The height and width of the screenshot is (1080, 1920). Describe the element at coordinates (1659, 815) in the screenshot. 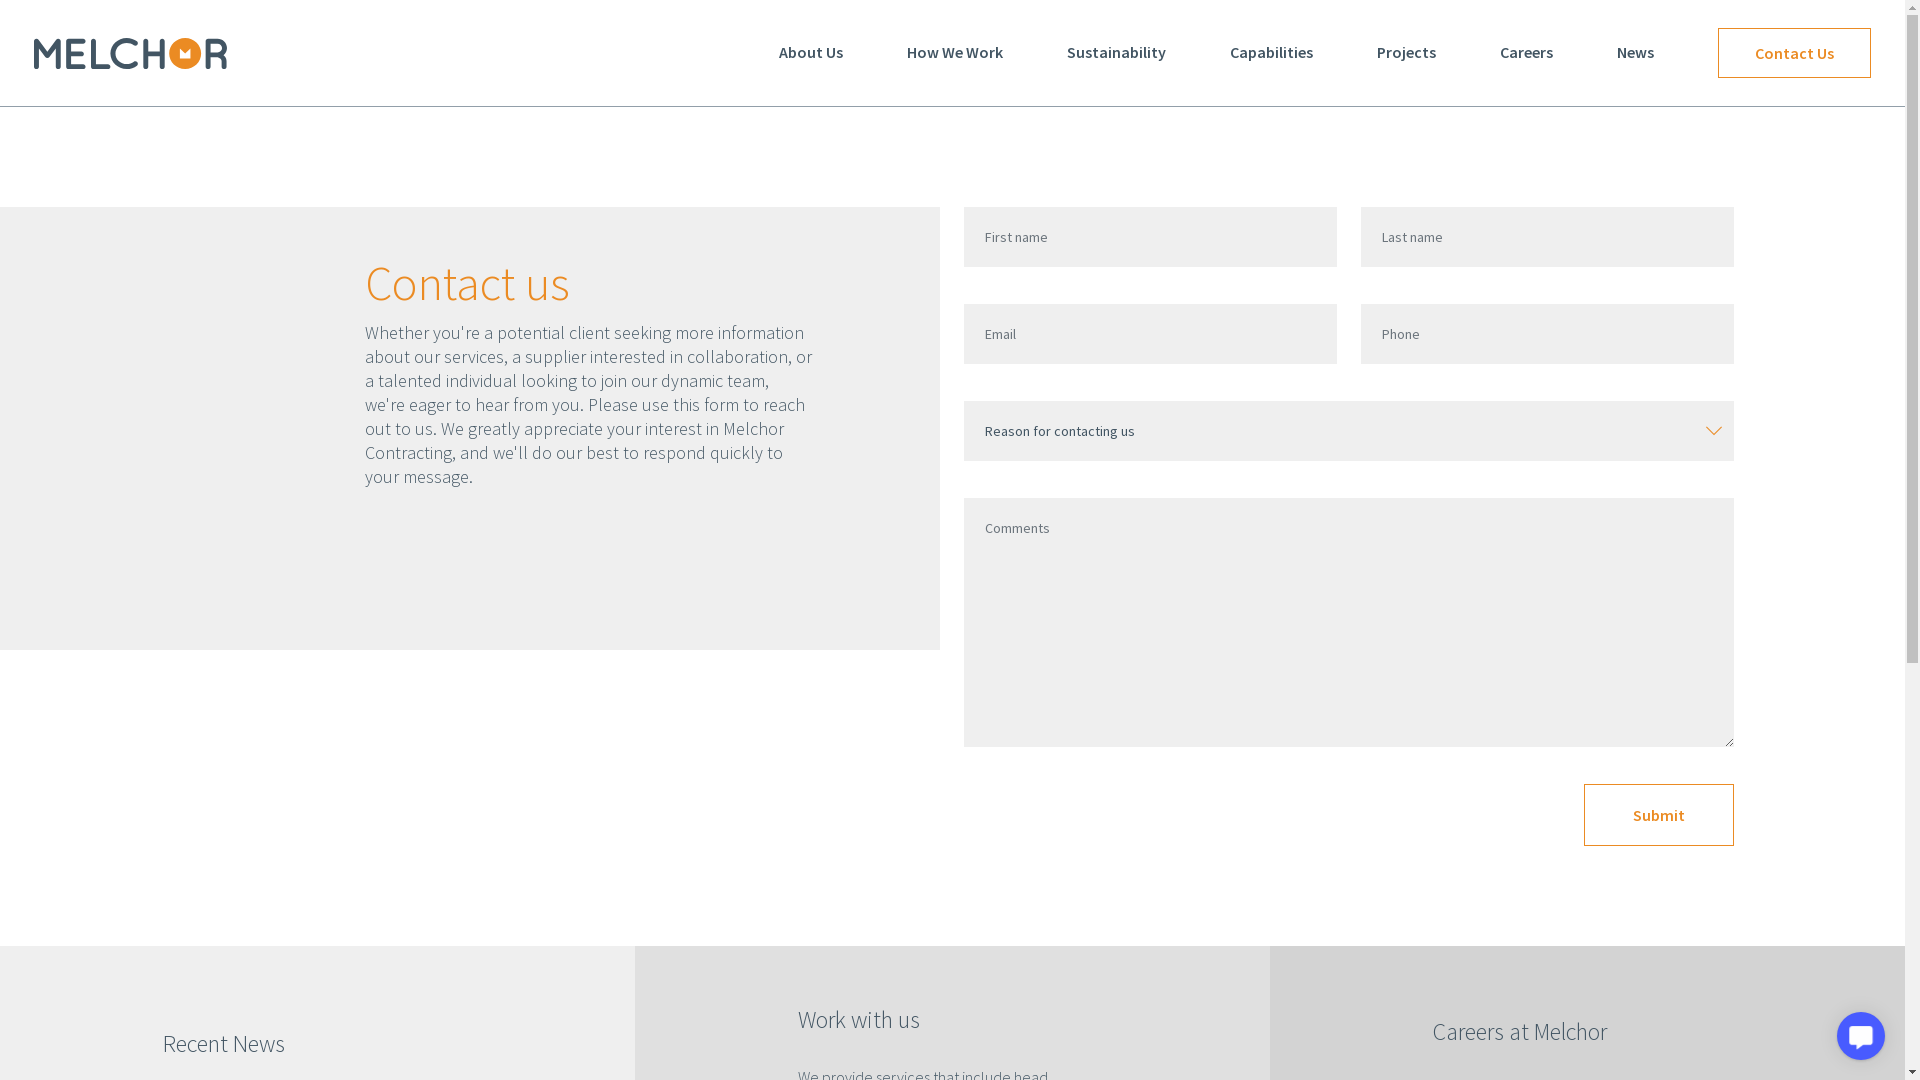

I see `Submit` at that location.